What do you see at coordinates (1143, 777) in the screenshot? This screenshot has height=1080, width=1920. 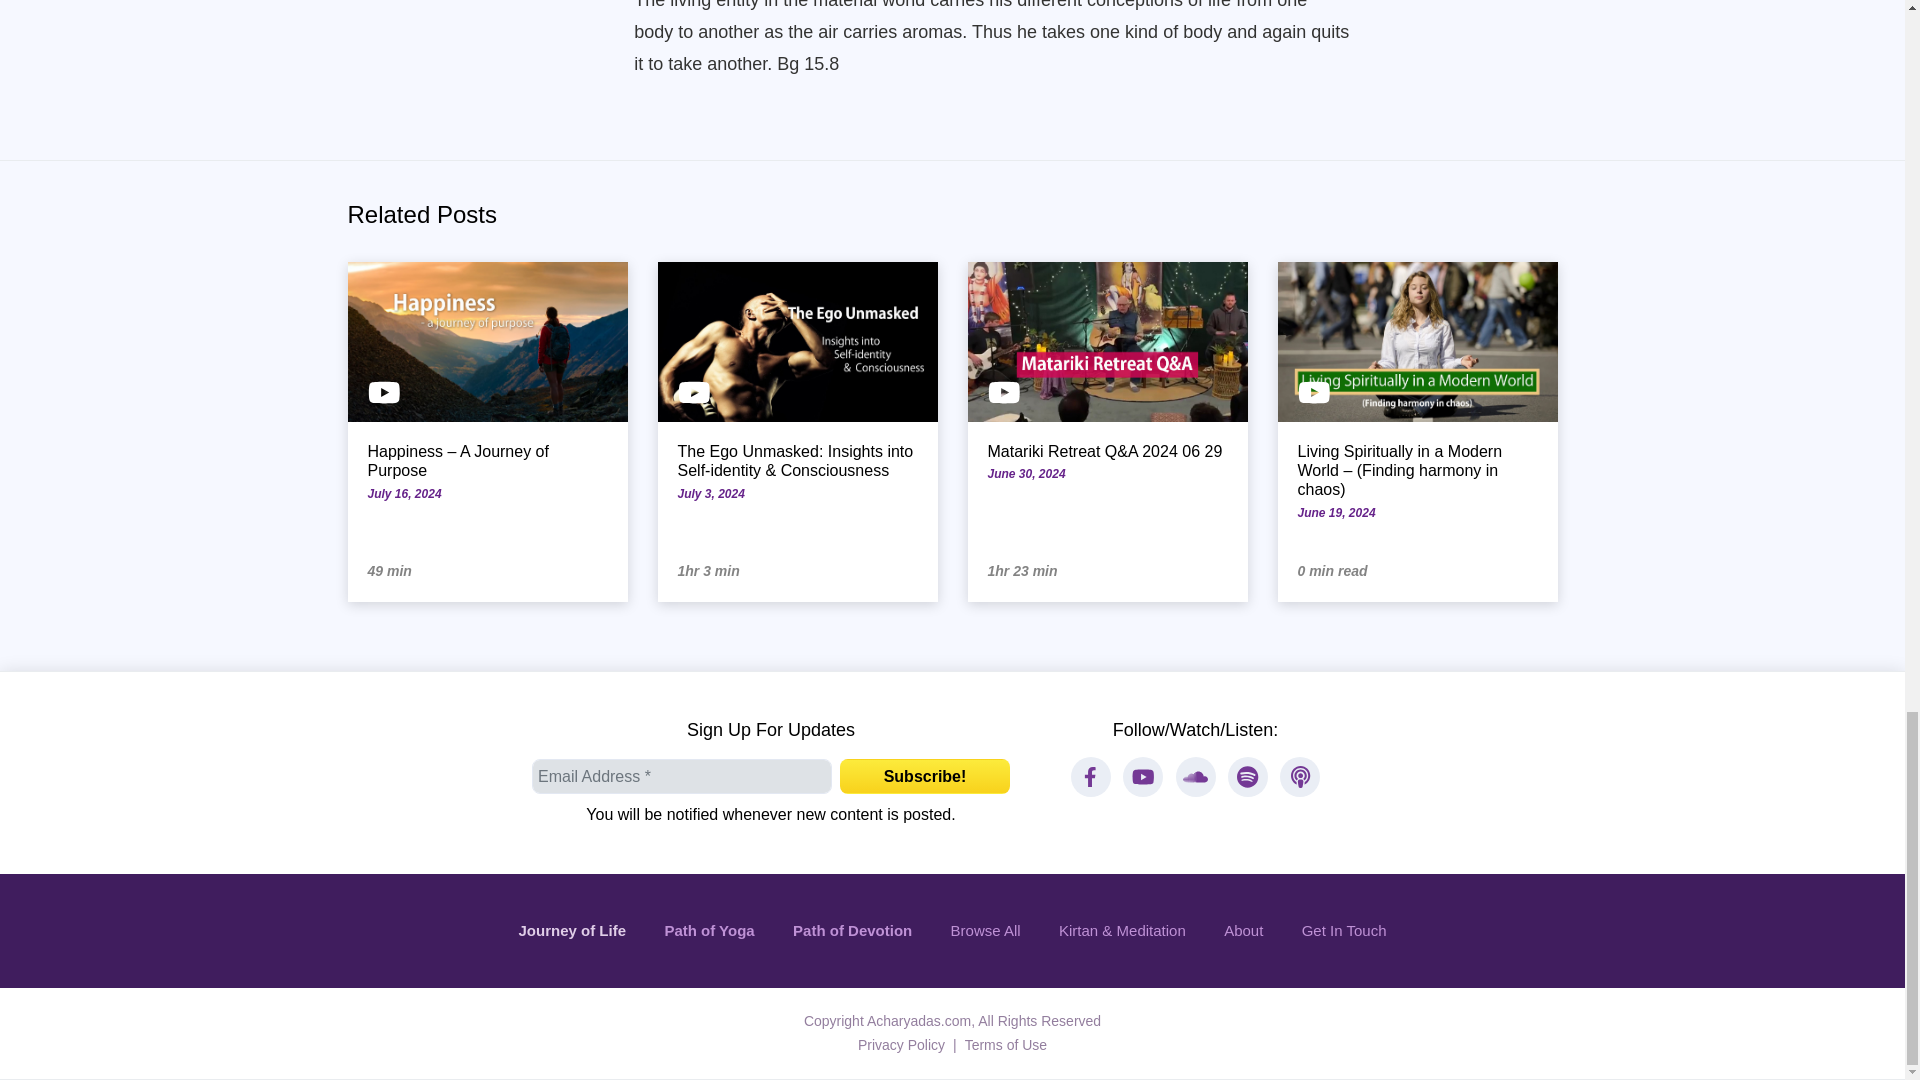 I see `Youtube` at bounding box center [1143, 777].